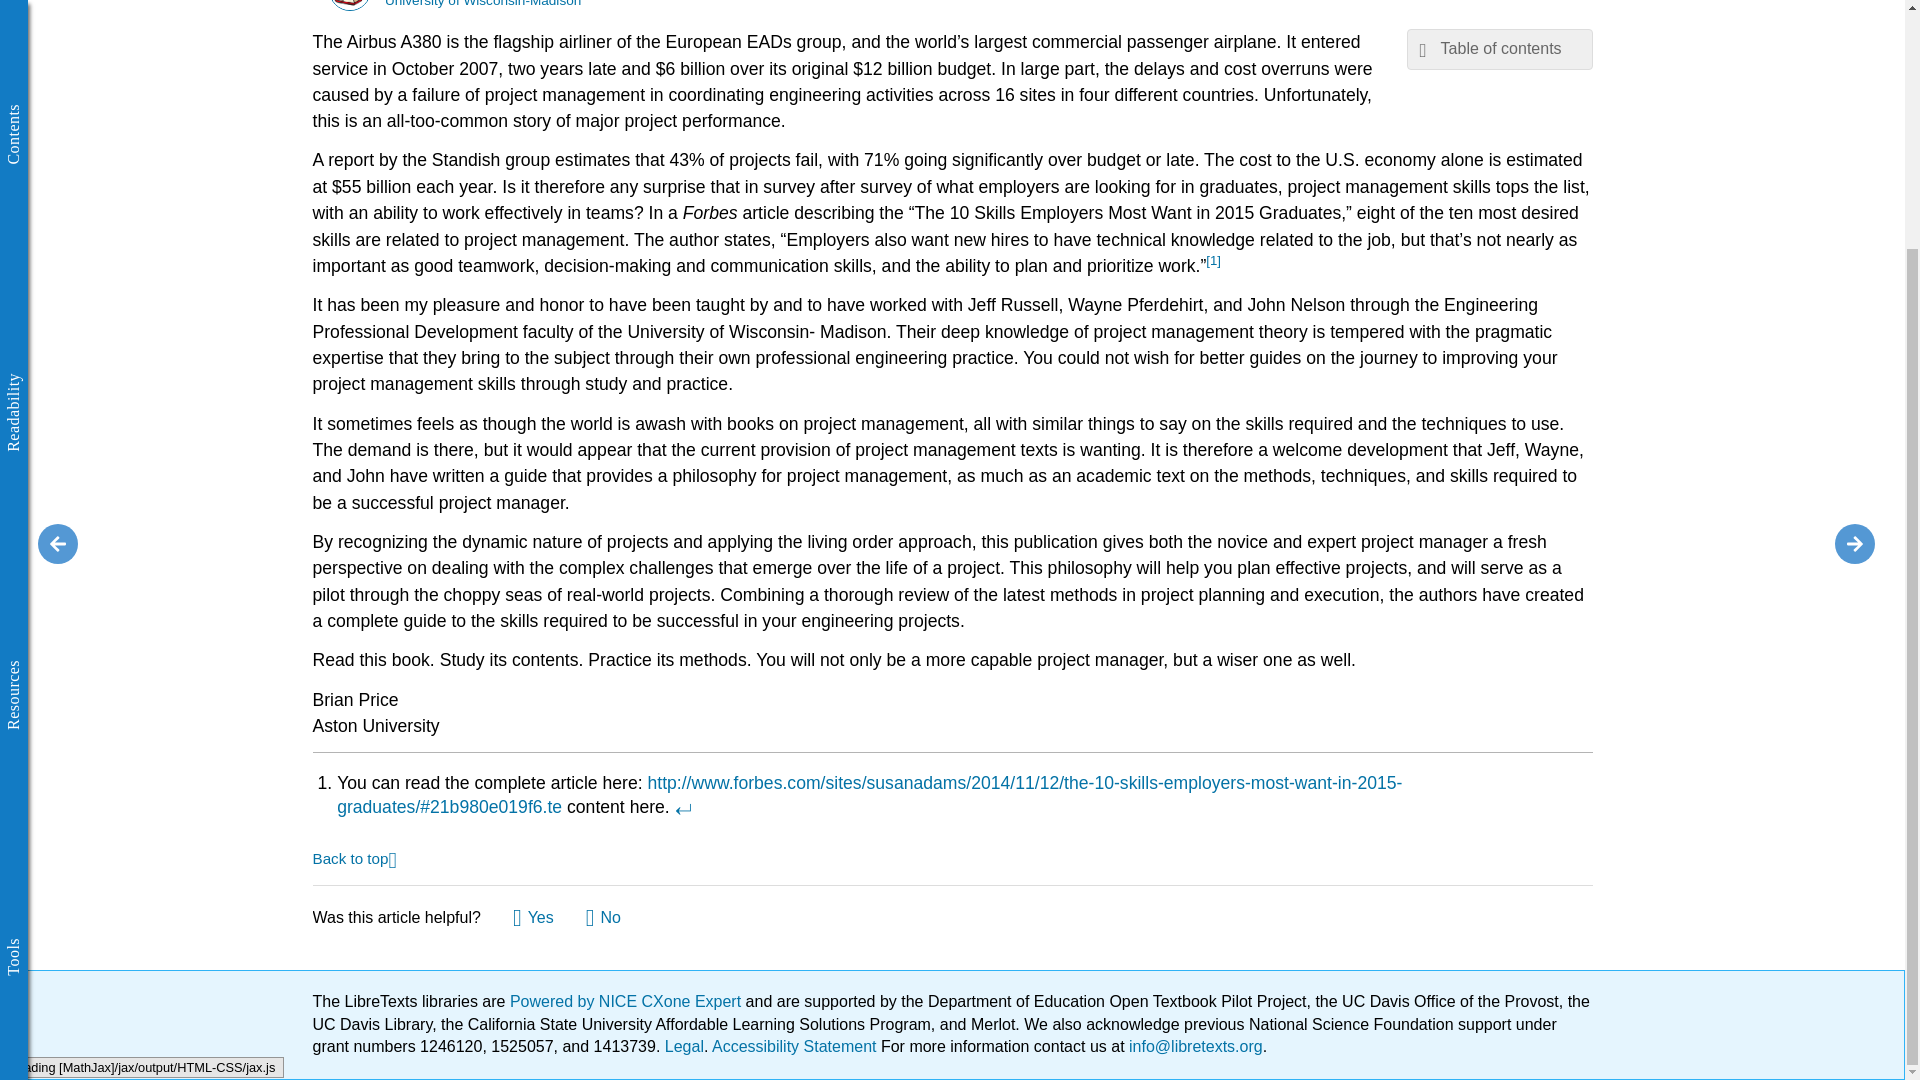 Image resolution: width=1920 pixels, height=1080 pixels. What do you see at coordinates (350, 4) in the screenshot?
I see `Jeffrey Russell, Wayne Pferdehirt, and John Nelson` at bounding box center [350, 4].